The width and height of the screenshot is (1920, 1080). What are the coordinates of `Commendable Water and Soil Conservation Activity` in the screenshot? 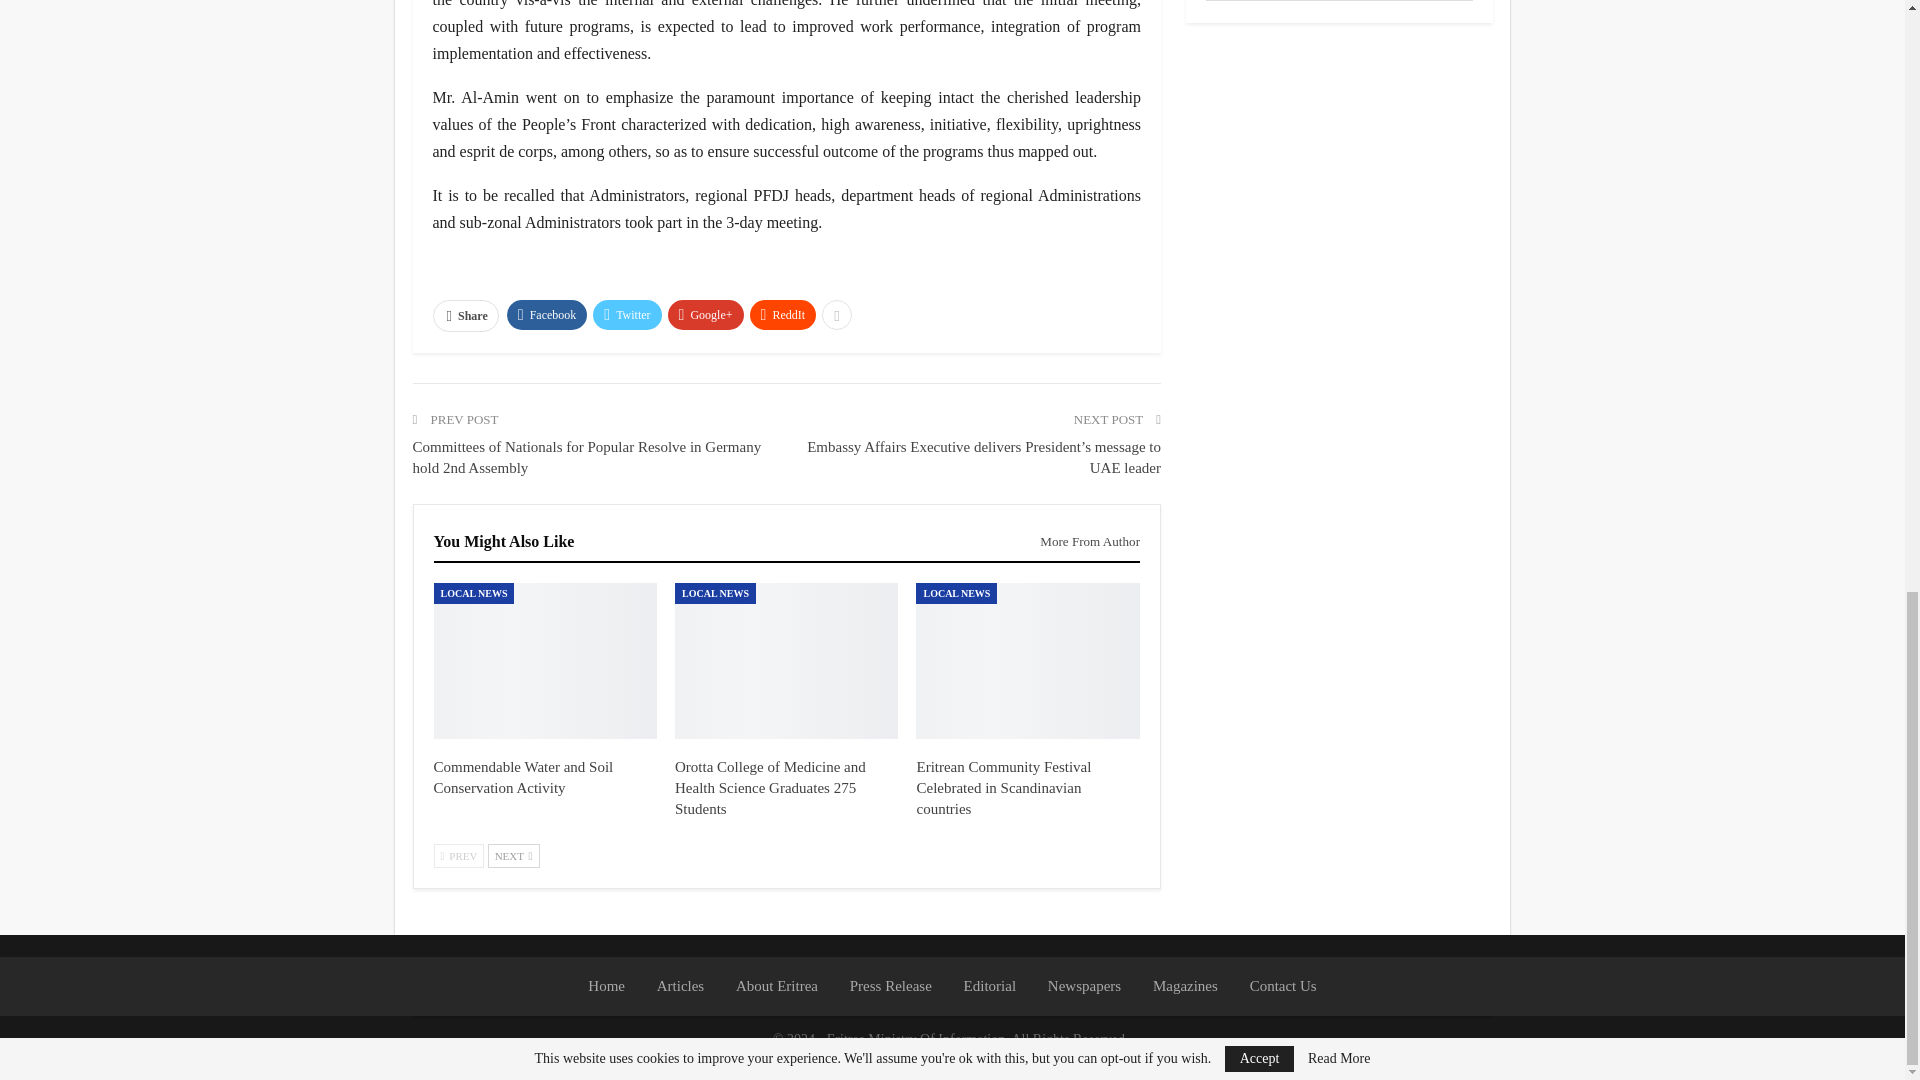 It's located at (524, 777).